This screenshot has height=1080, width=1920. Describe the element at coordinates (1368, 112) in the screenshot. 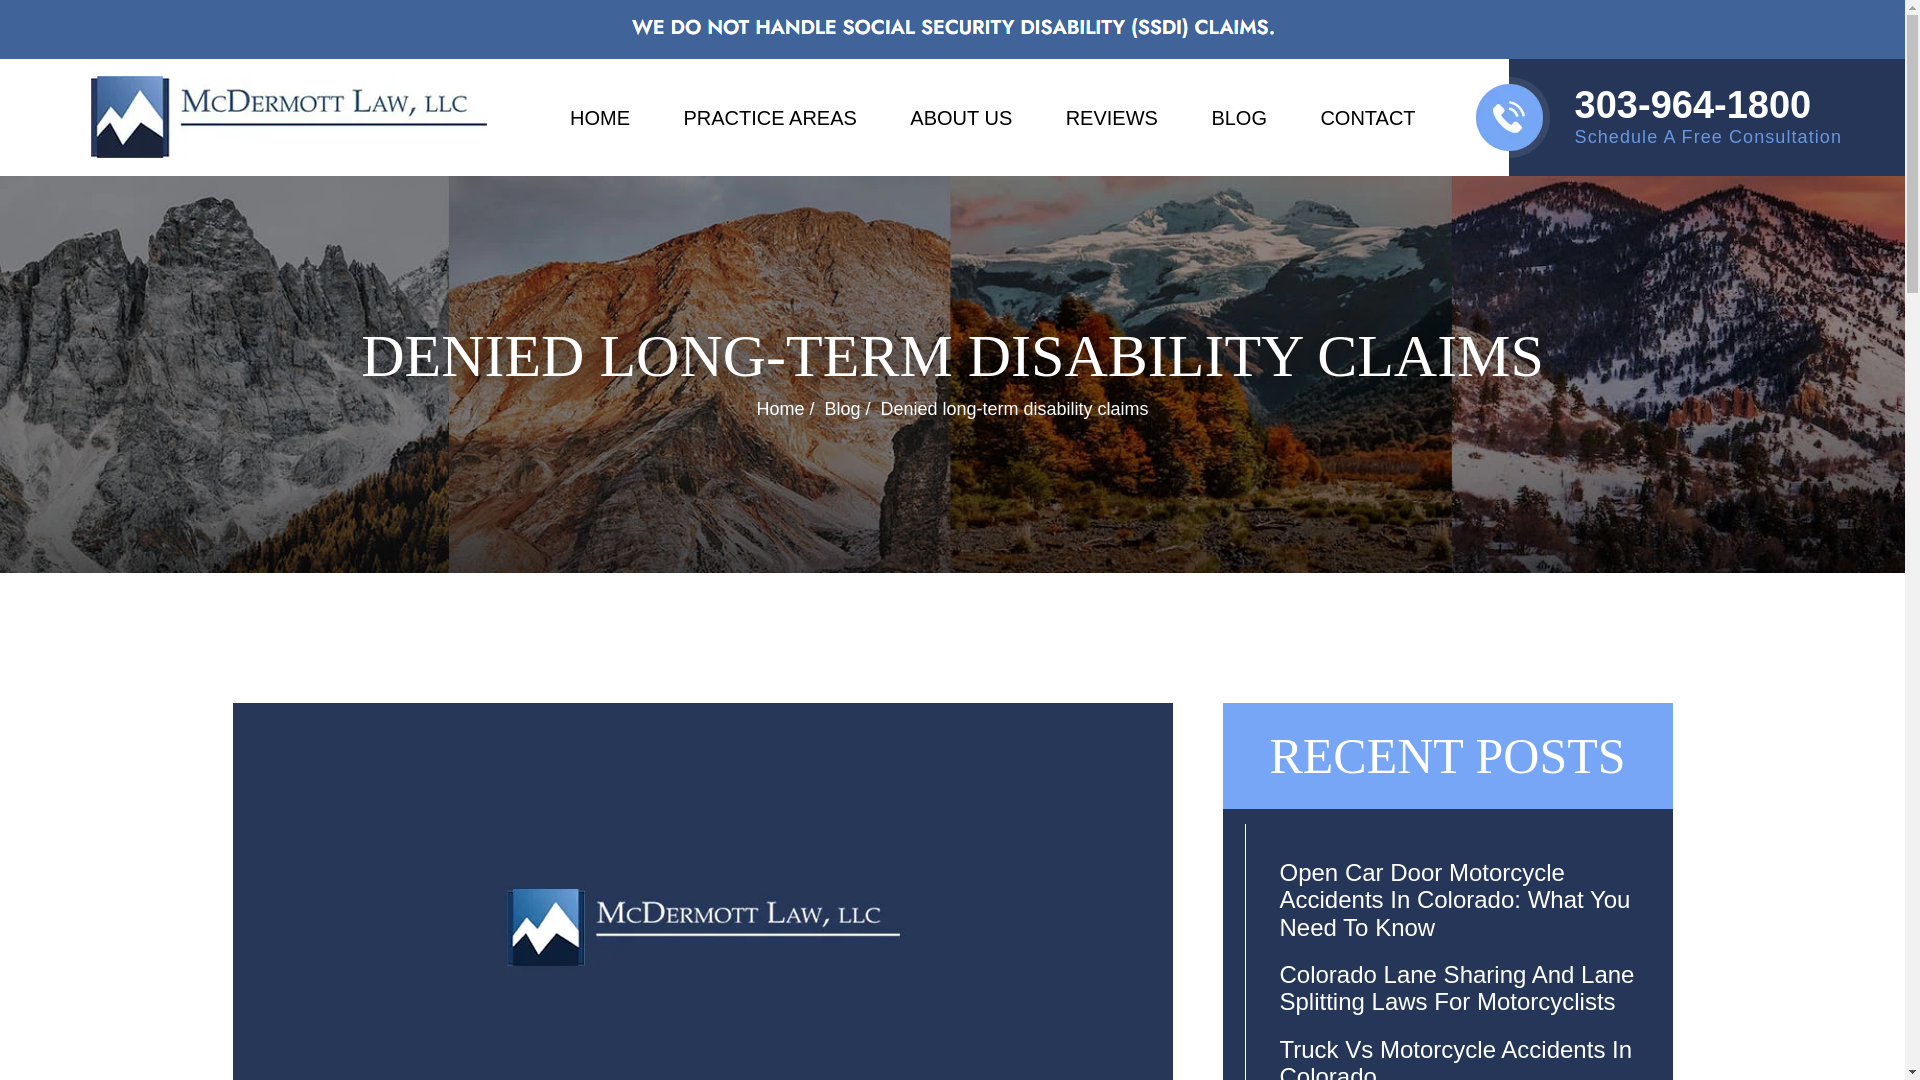

I see `CONTACT` at that location.